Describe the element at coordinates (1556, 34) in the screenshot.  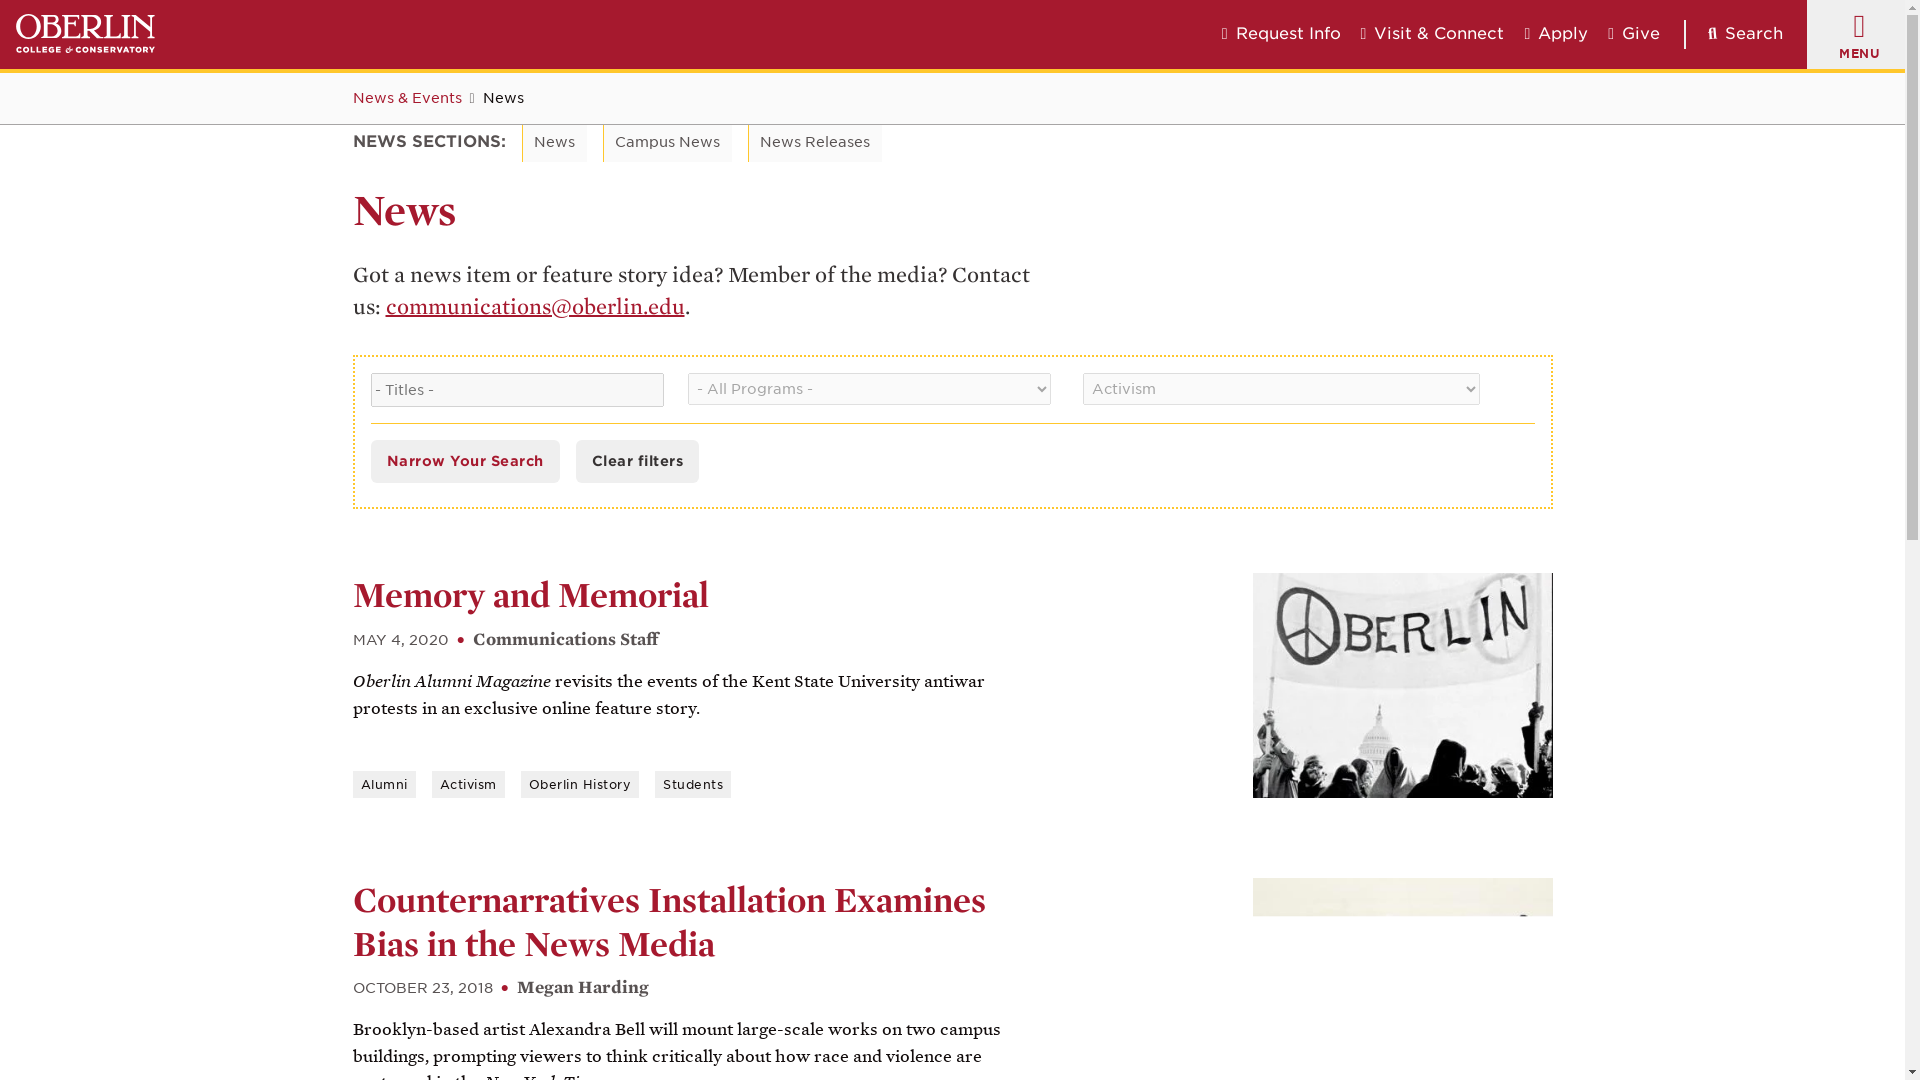
I see `Apply` at that location.